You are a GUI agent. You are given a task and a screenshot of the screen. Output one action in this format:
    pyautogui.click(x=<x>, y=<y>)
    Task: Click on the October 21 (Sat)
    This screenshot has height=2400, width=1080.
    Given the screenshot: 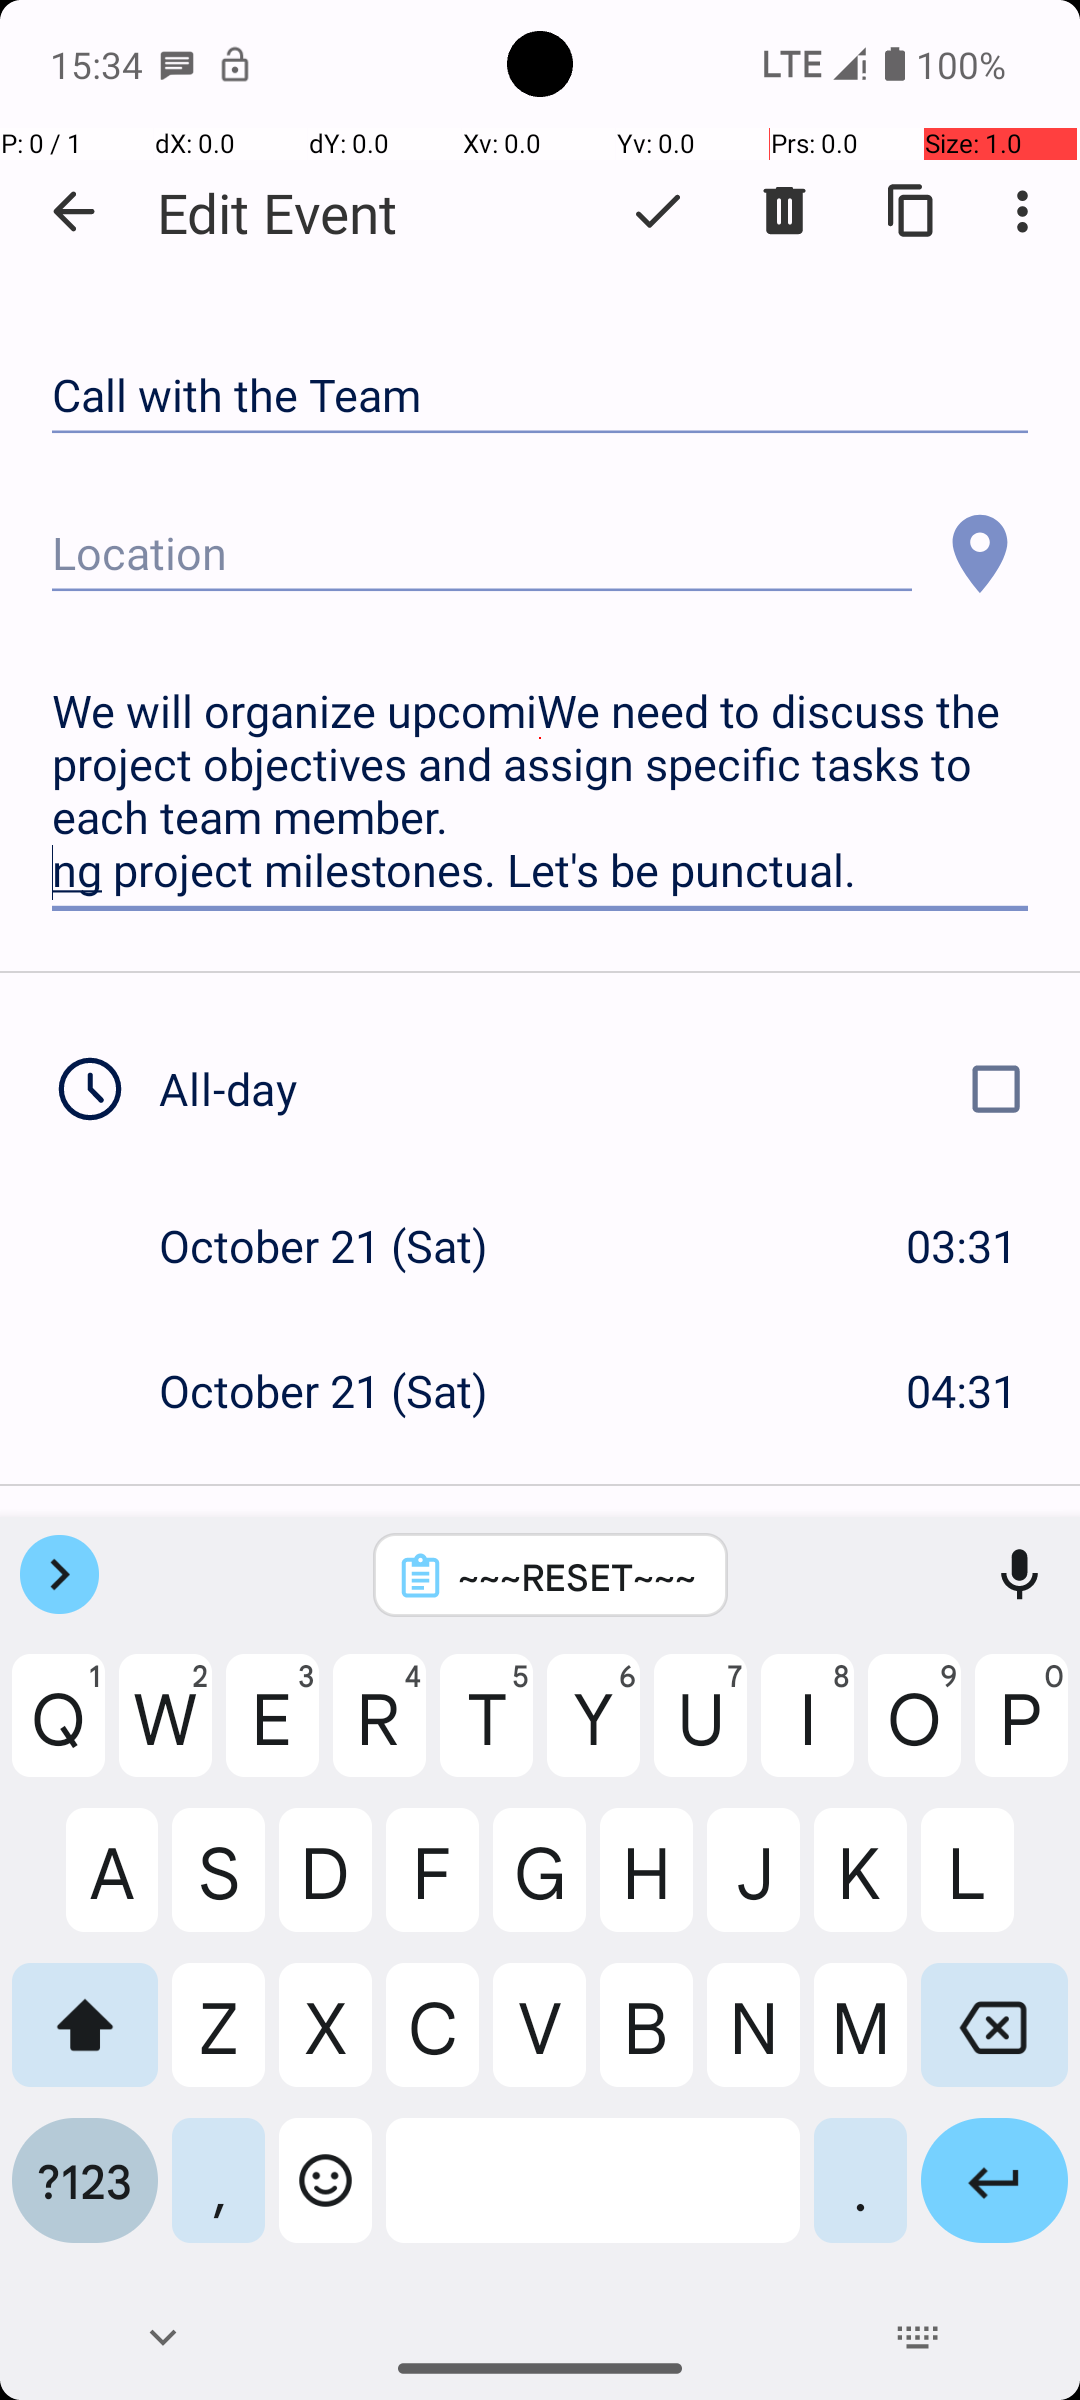 What is the action you would take?
    pyautogui.click(x=344, y=1246)
    